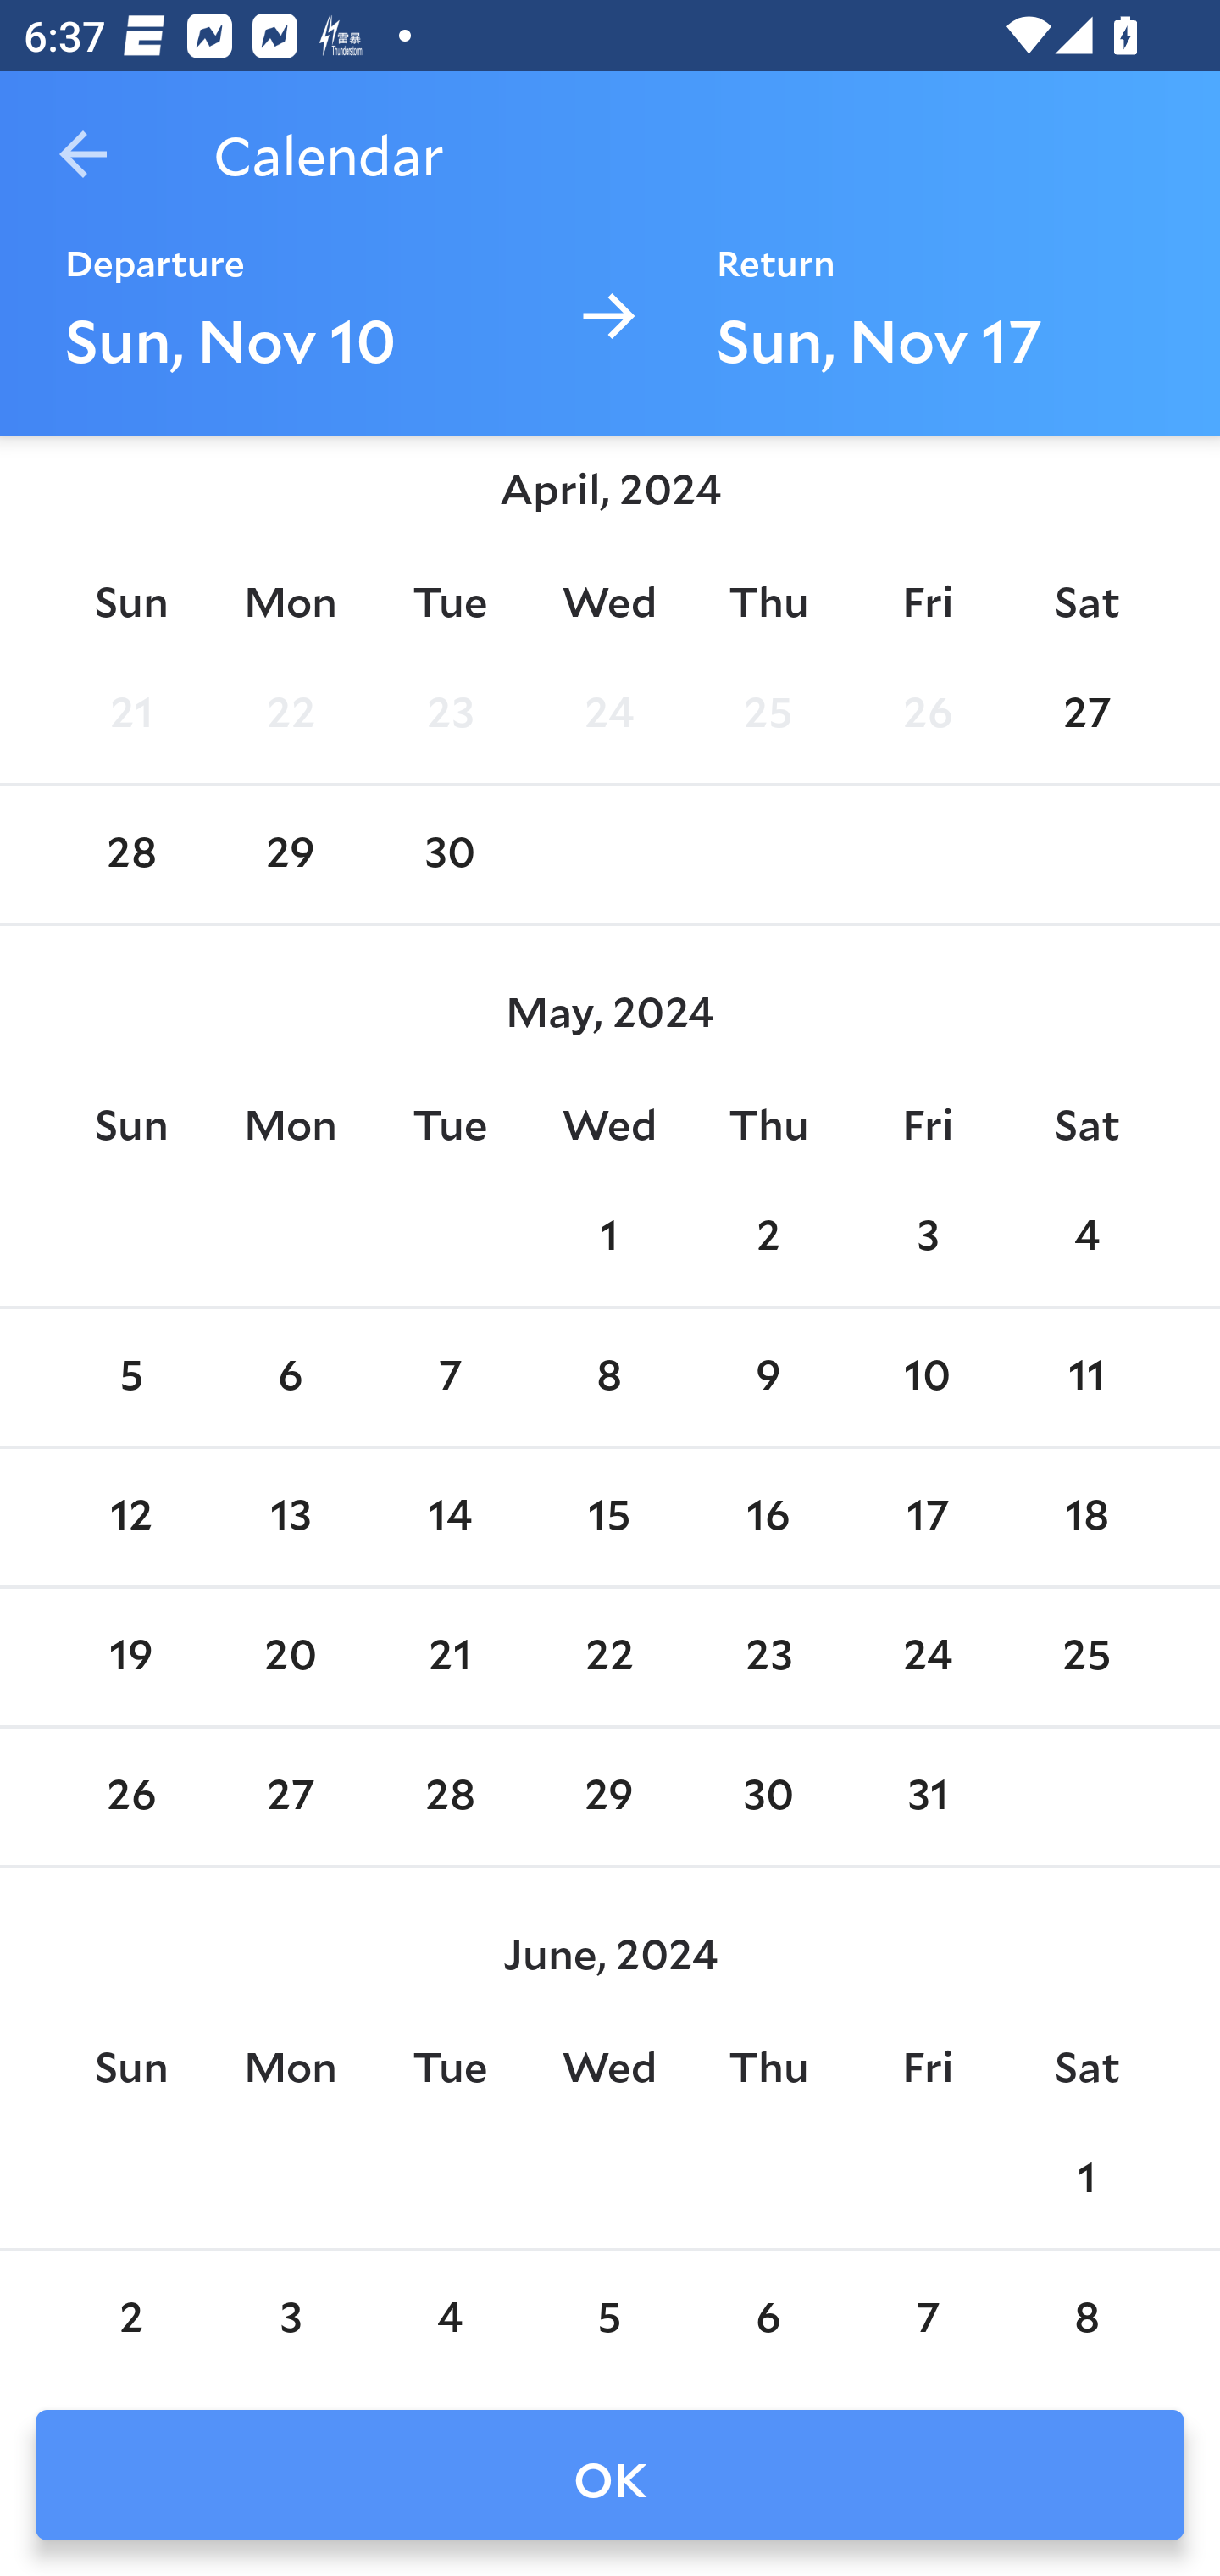 This screenshot has width=1220, height=2576. Describe the element at coordinates (449, 1517) in the screenshot. I see `14` at that location.